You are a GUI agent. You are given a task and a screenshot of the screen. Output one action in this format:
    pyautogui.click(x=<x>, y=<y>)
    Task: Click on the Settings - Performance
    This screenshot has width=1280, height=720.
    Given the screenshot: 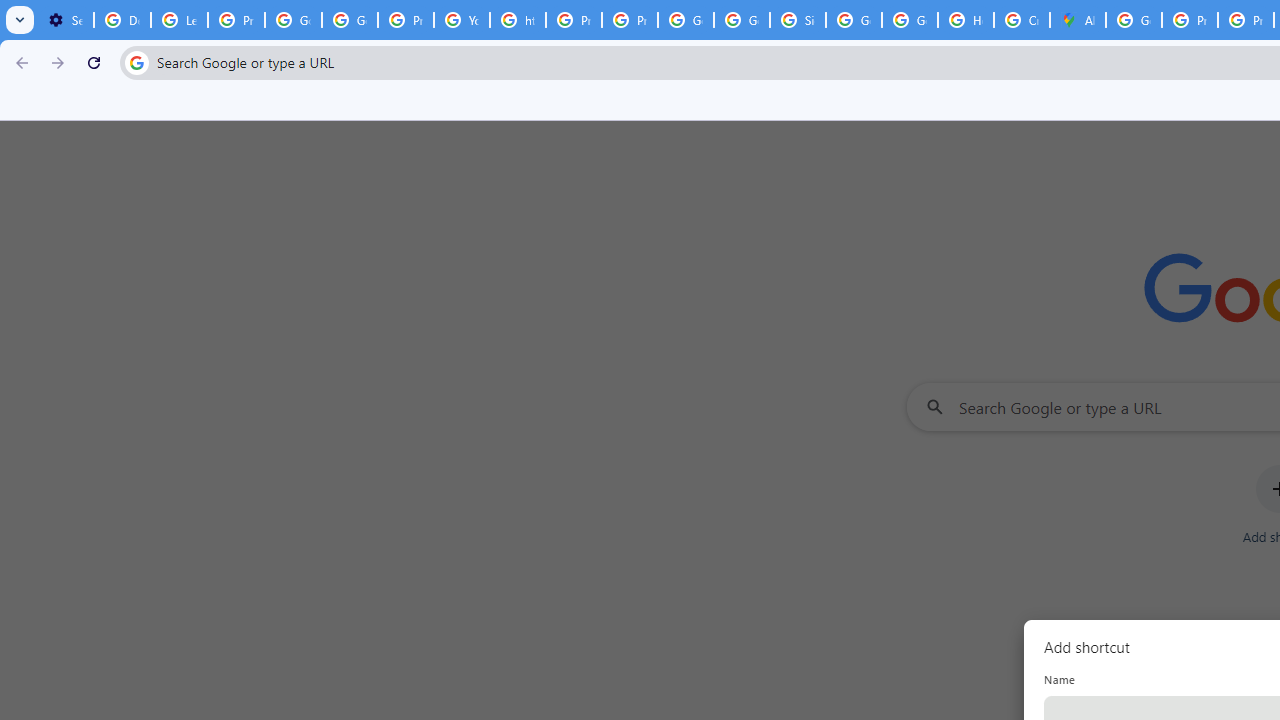 What is the action you would take?
    pyautogui.click(x=65, y=20)
    